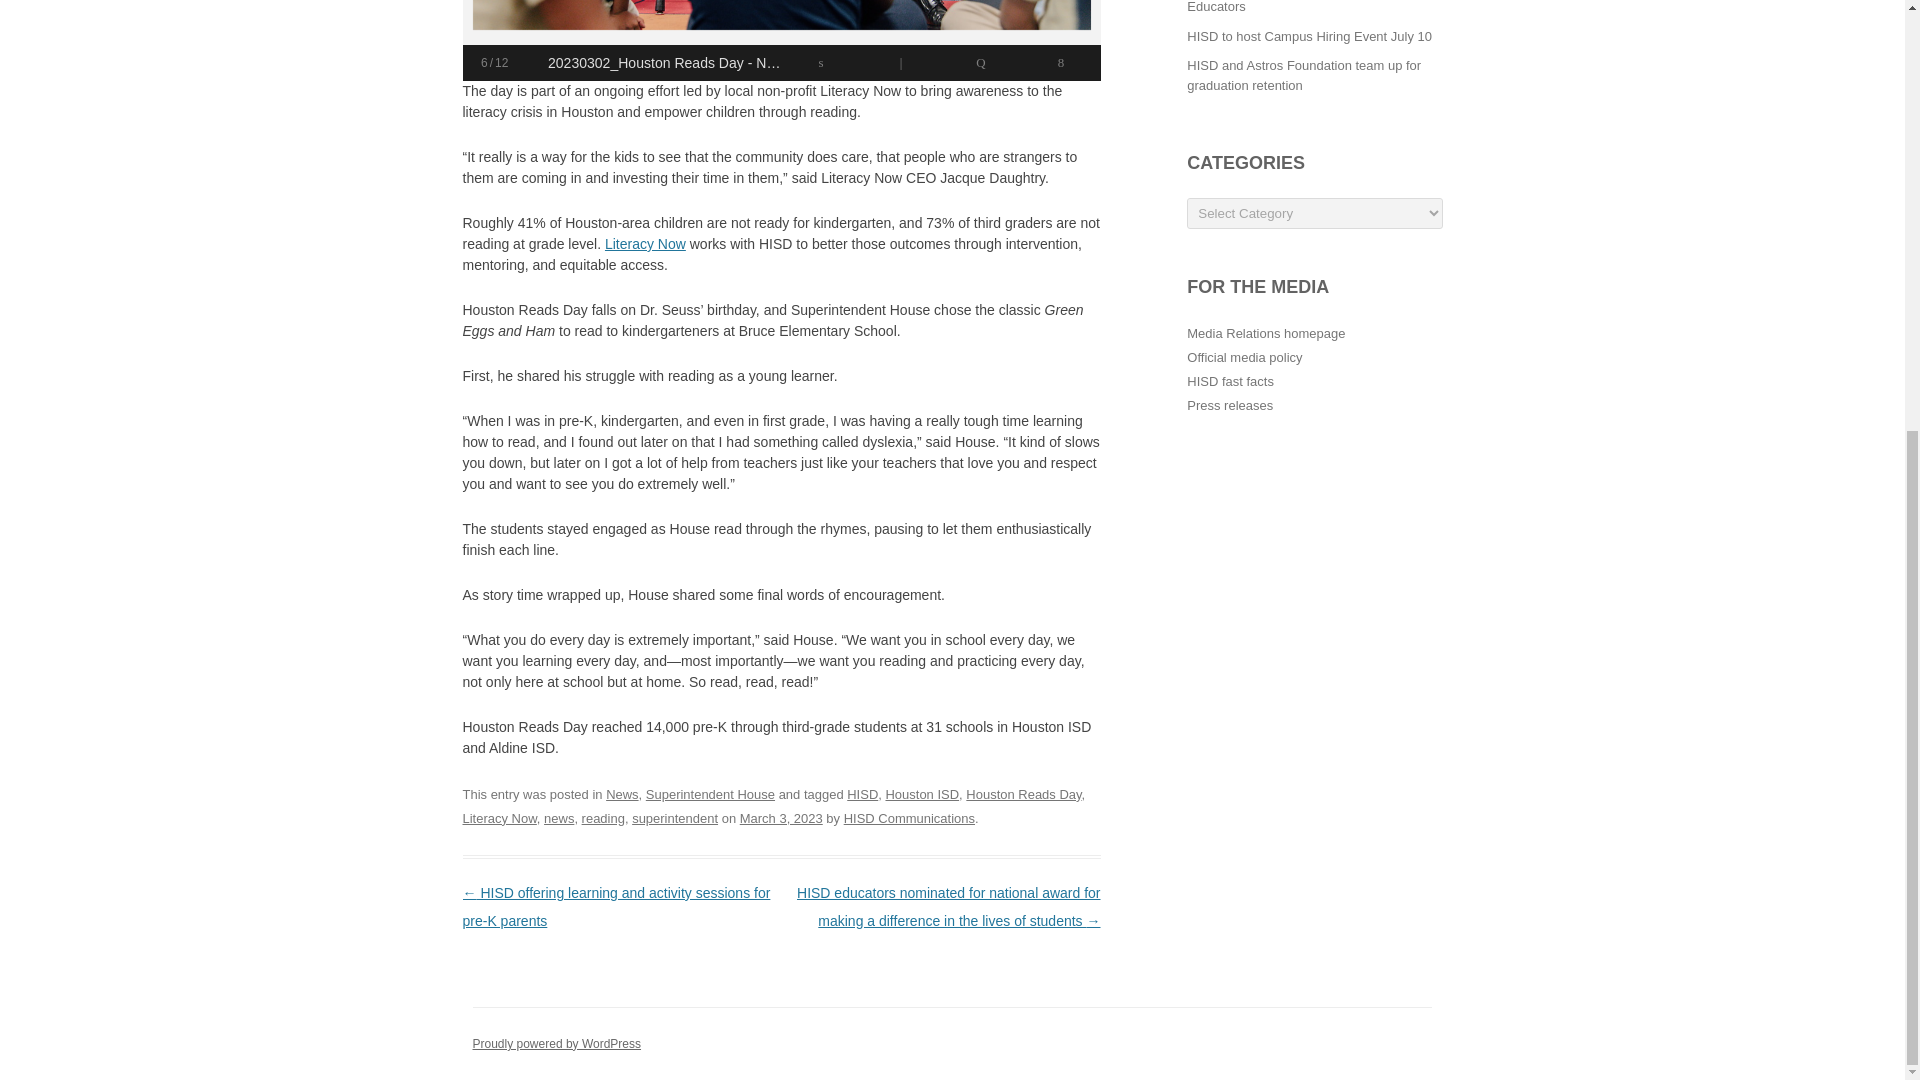 The width and height of the screenshot is (1920, 1080). What do you see at coordinates (910, 818) in the screenshot?
I see `HISD Communications` at bounding box center [910, 818].